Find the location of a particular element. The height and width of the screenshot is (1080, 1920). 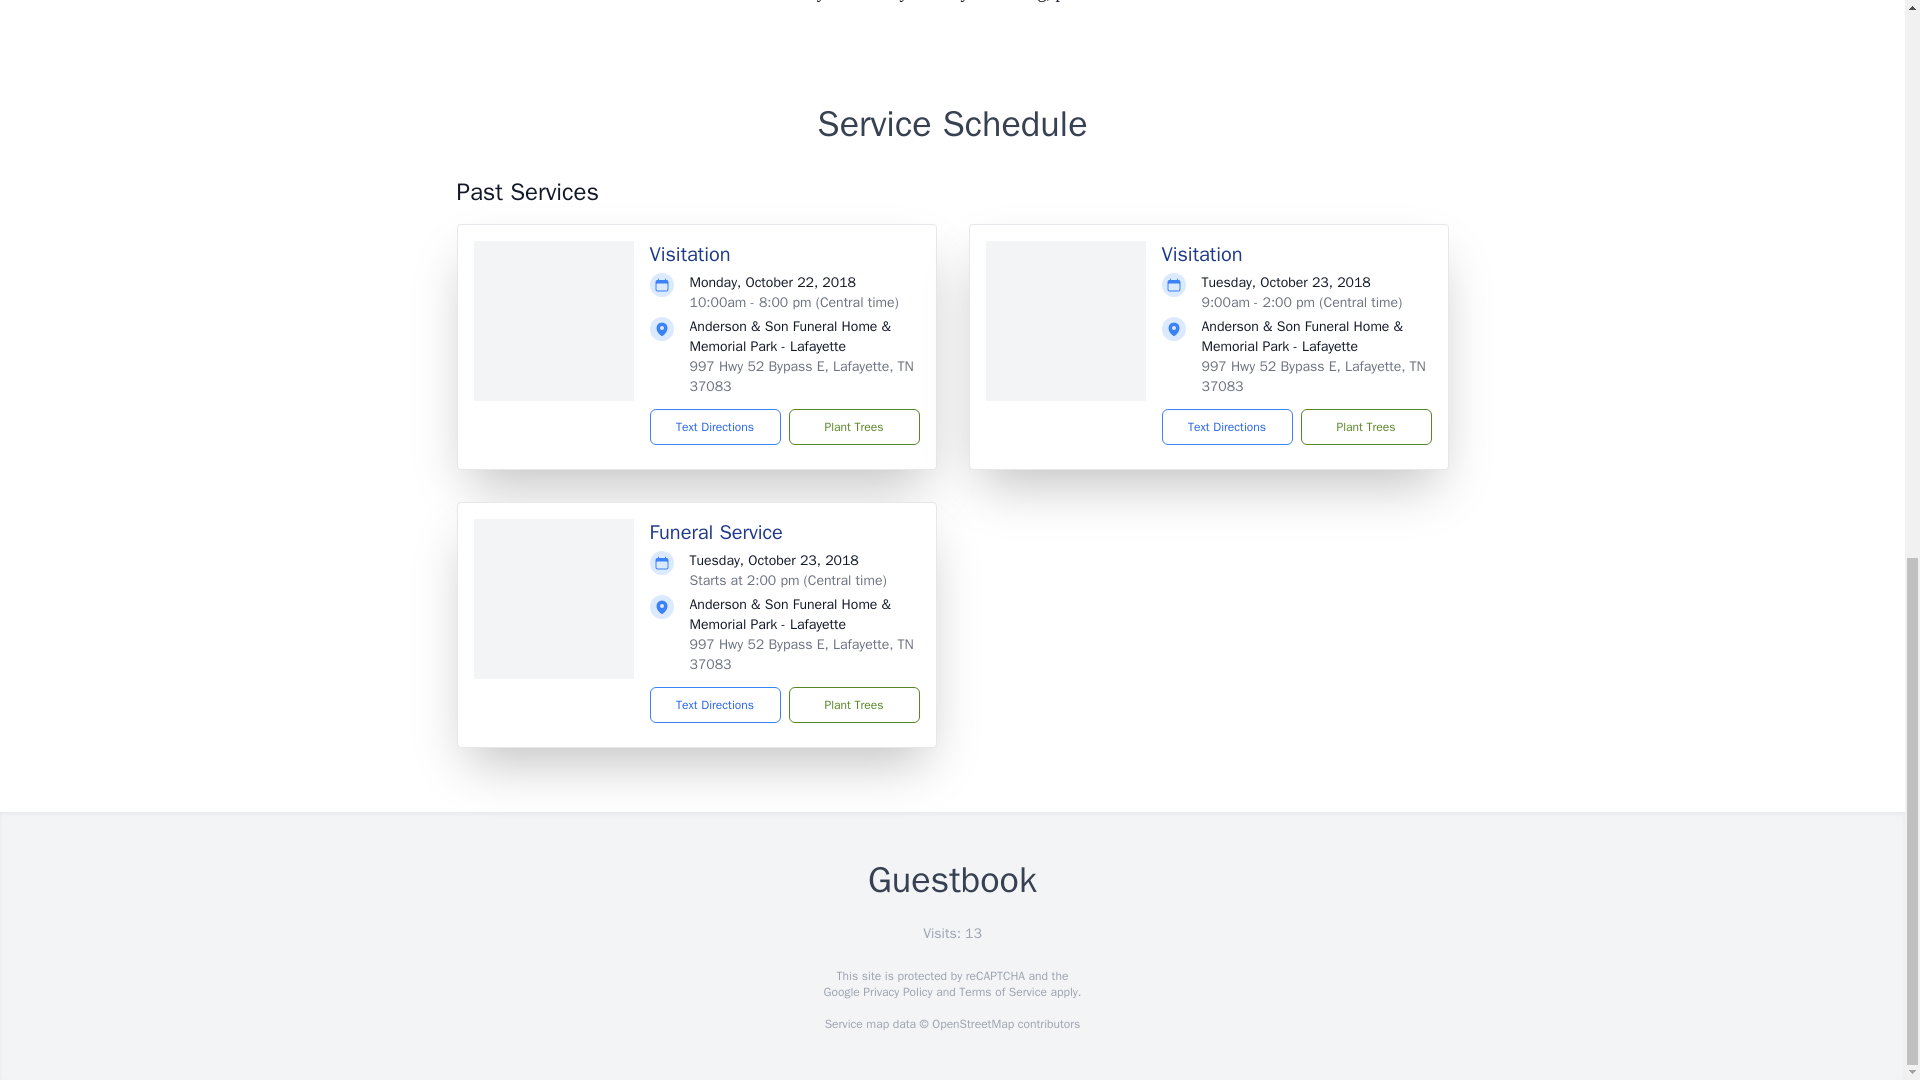

memorial trees is located at coordinates (559, 1).